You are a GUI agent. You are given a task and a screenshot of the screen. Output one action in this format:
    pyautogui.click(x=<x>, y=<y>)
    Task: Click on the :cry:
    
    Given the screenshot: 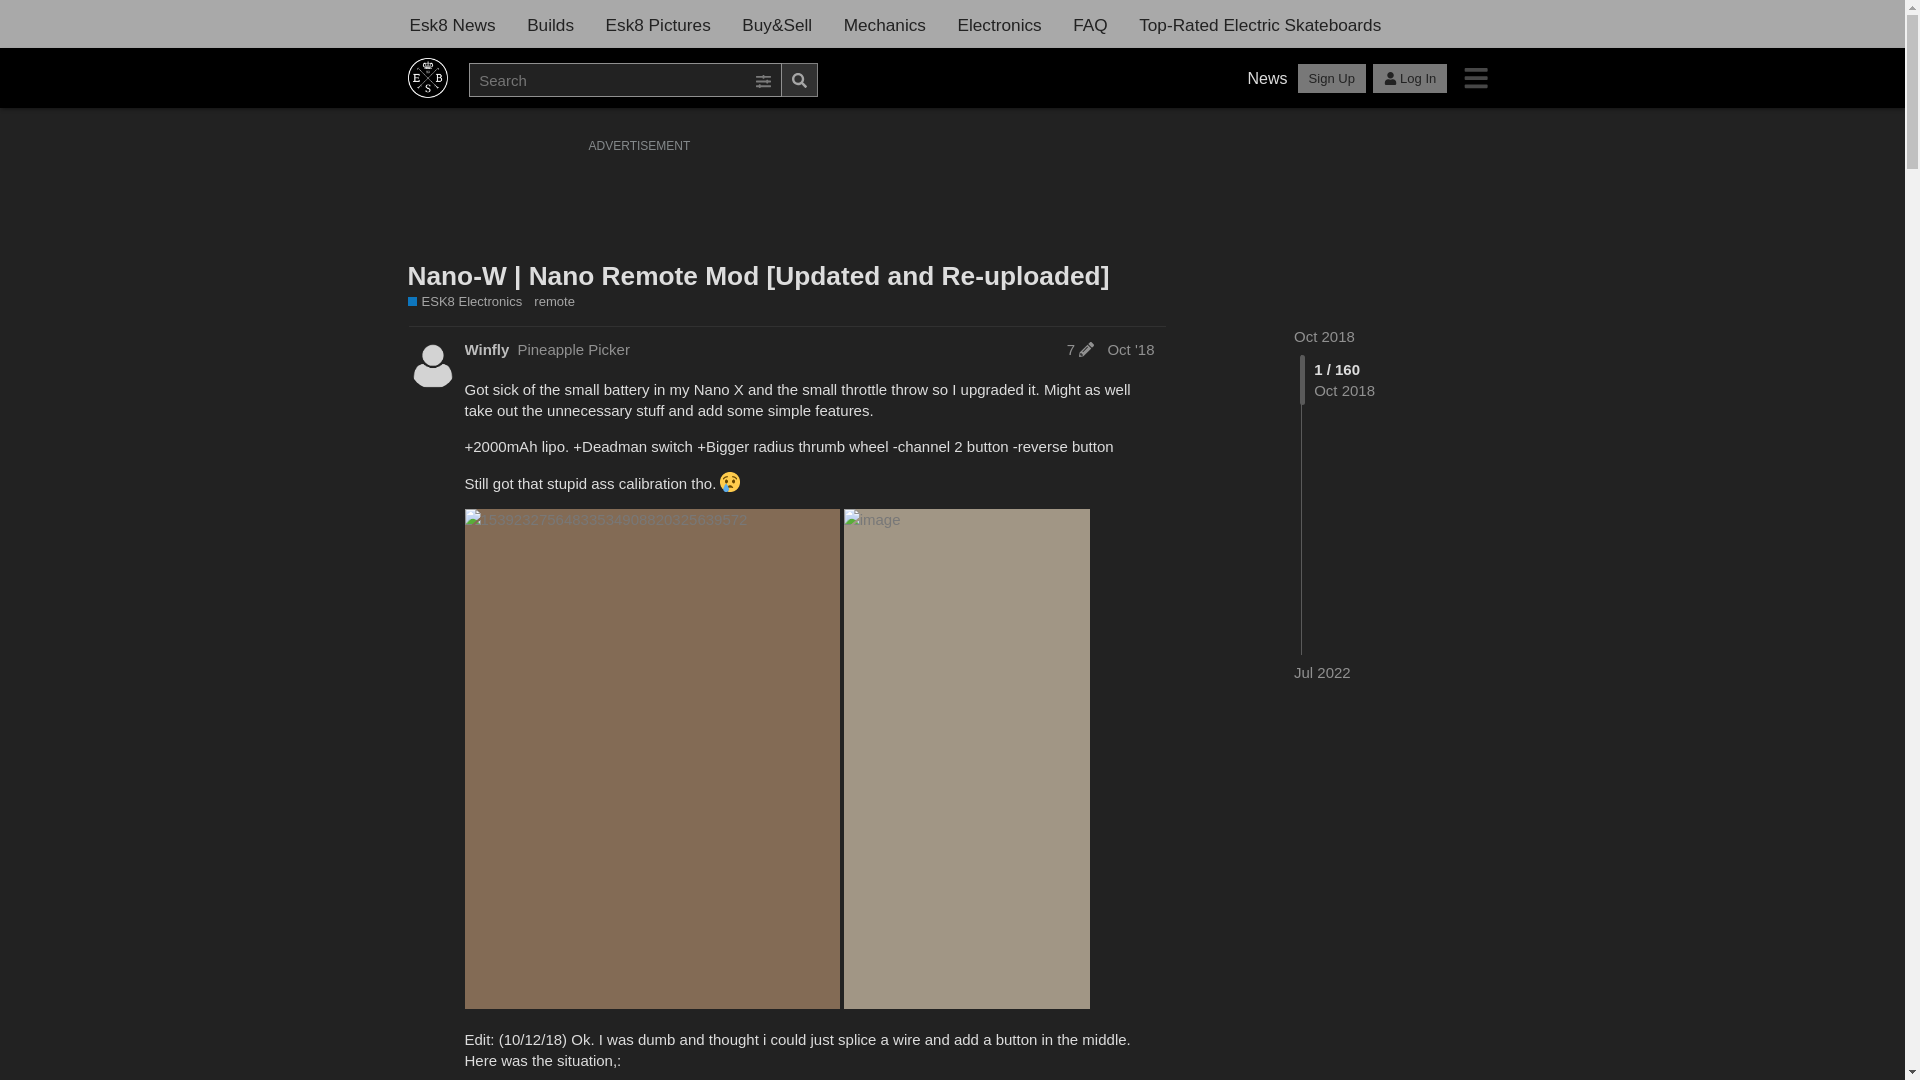 What is the action you would take?
    pyautogui.click(x=730, y=482)
    